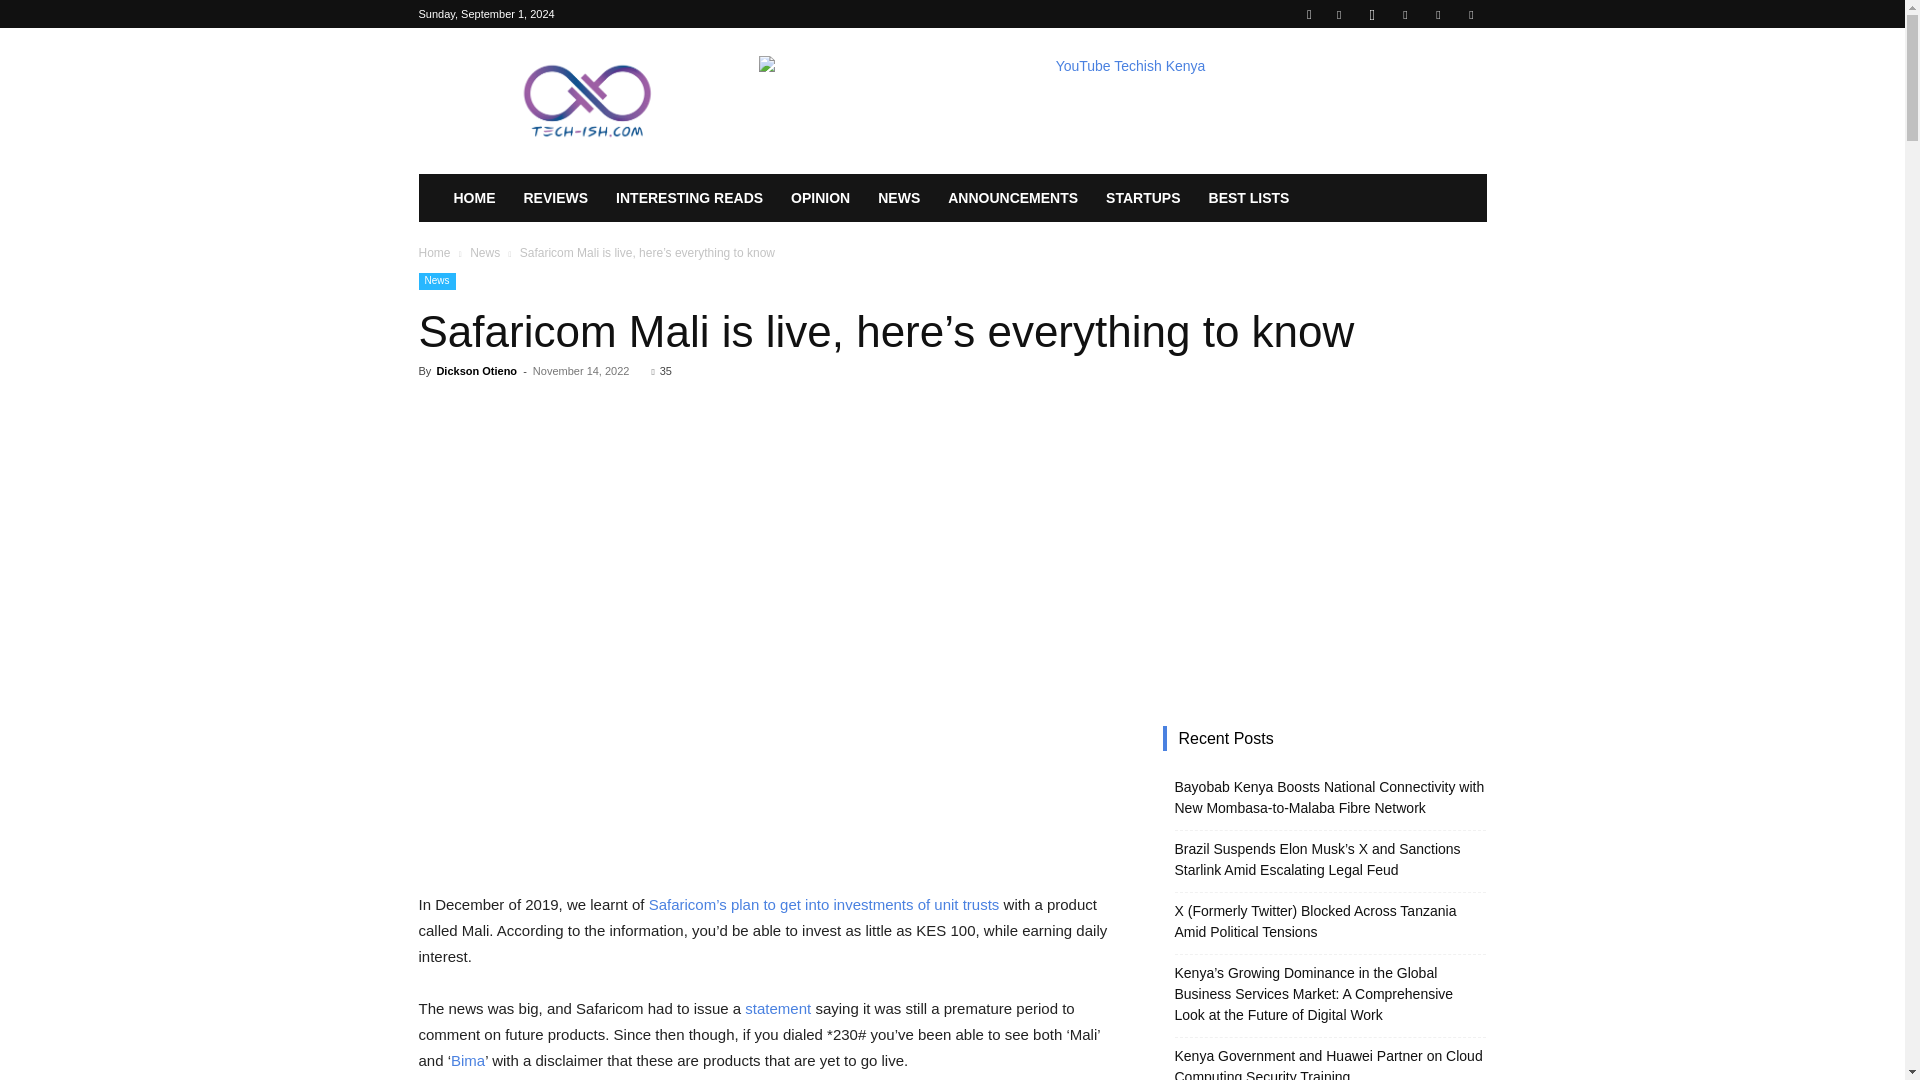 This screenshot has width=1920, height=1080. What do you see at coordinates (1438, 14) in the screenshot?
I see `Twitter` at bounding box center [1438, 14].